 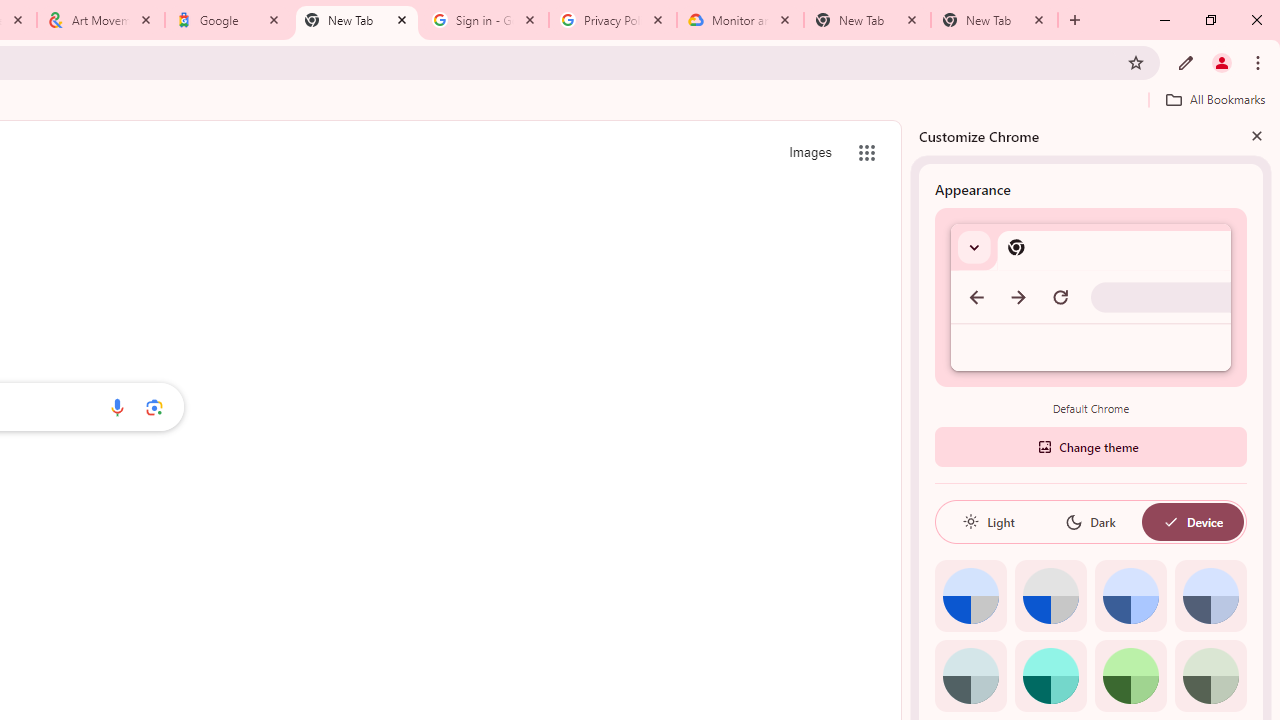 I want to click on Aqua, so click(x=1050, y=676).